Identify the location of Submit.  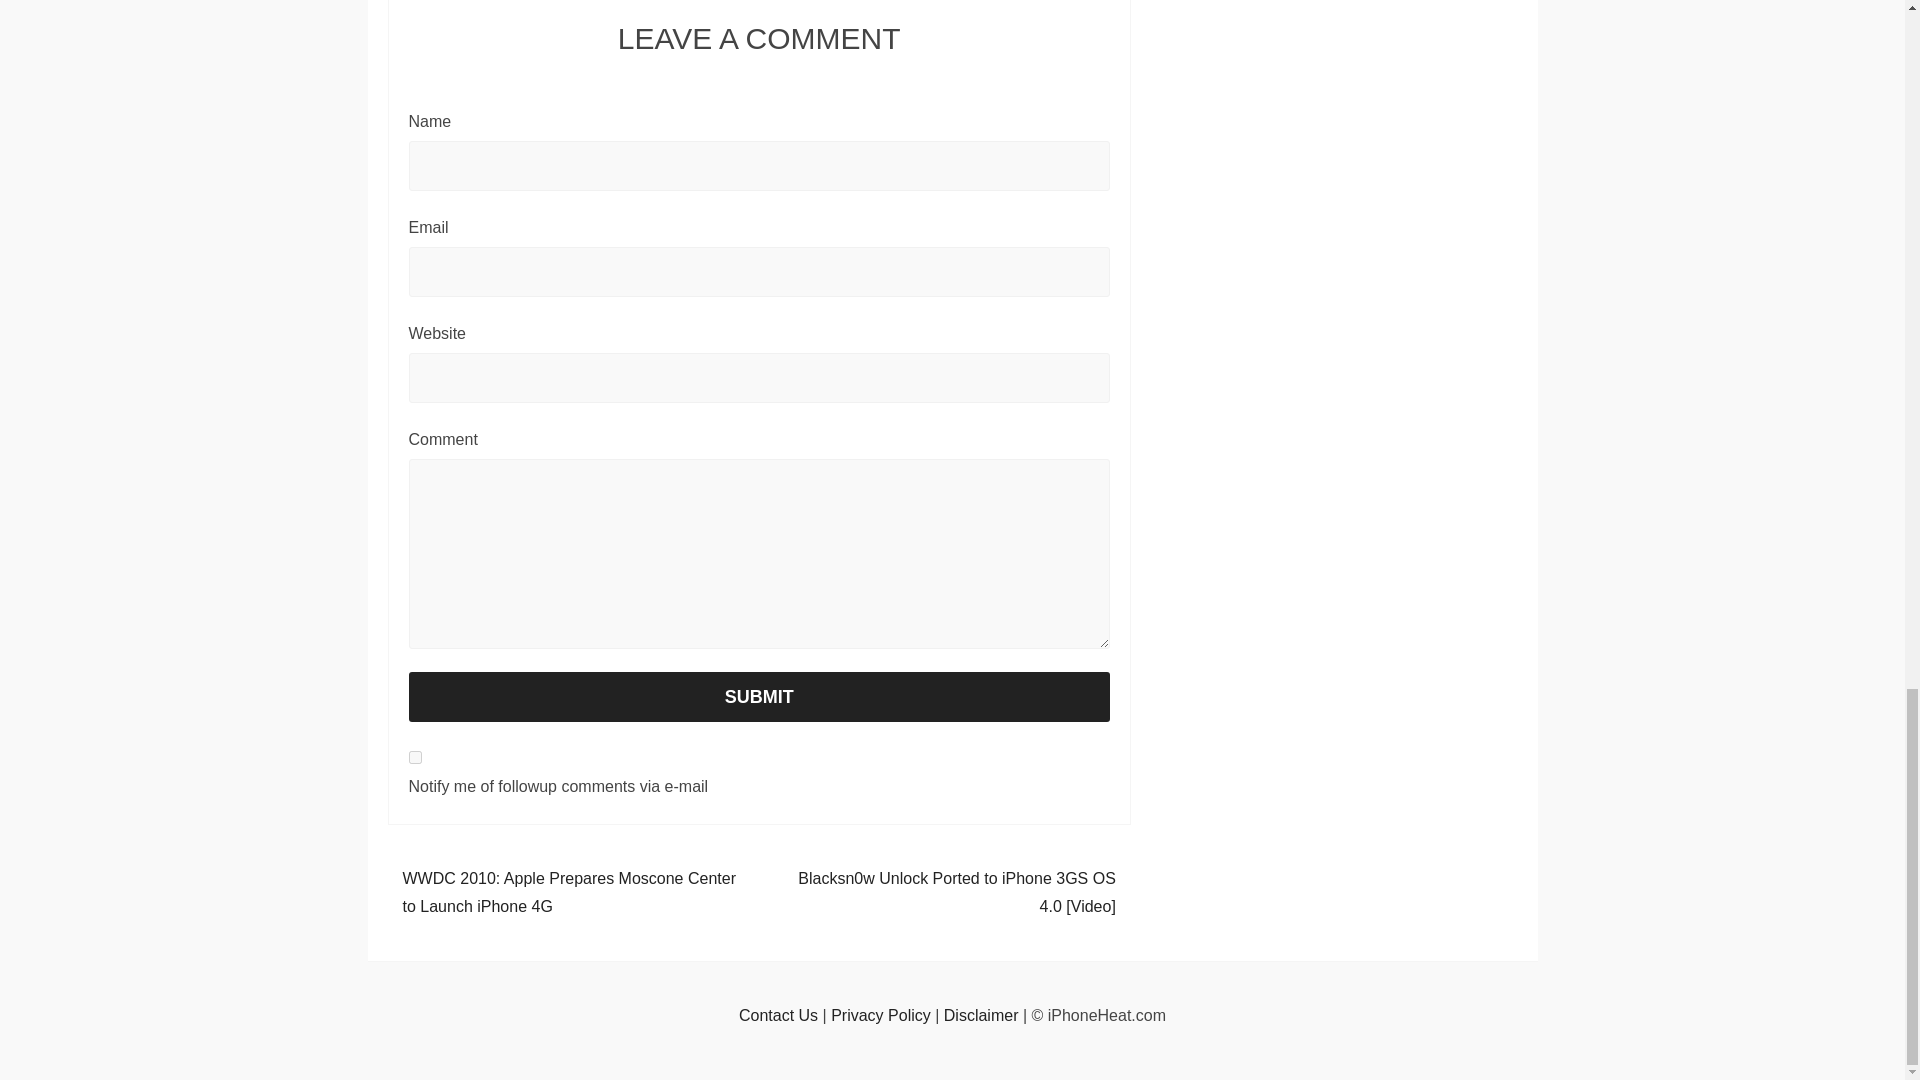
(758, 696).